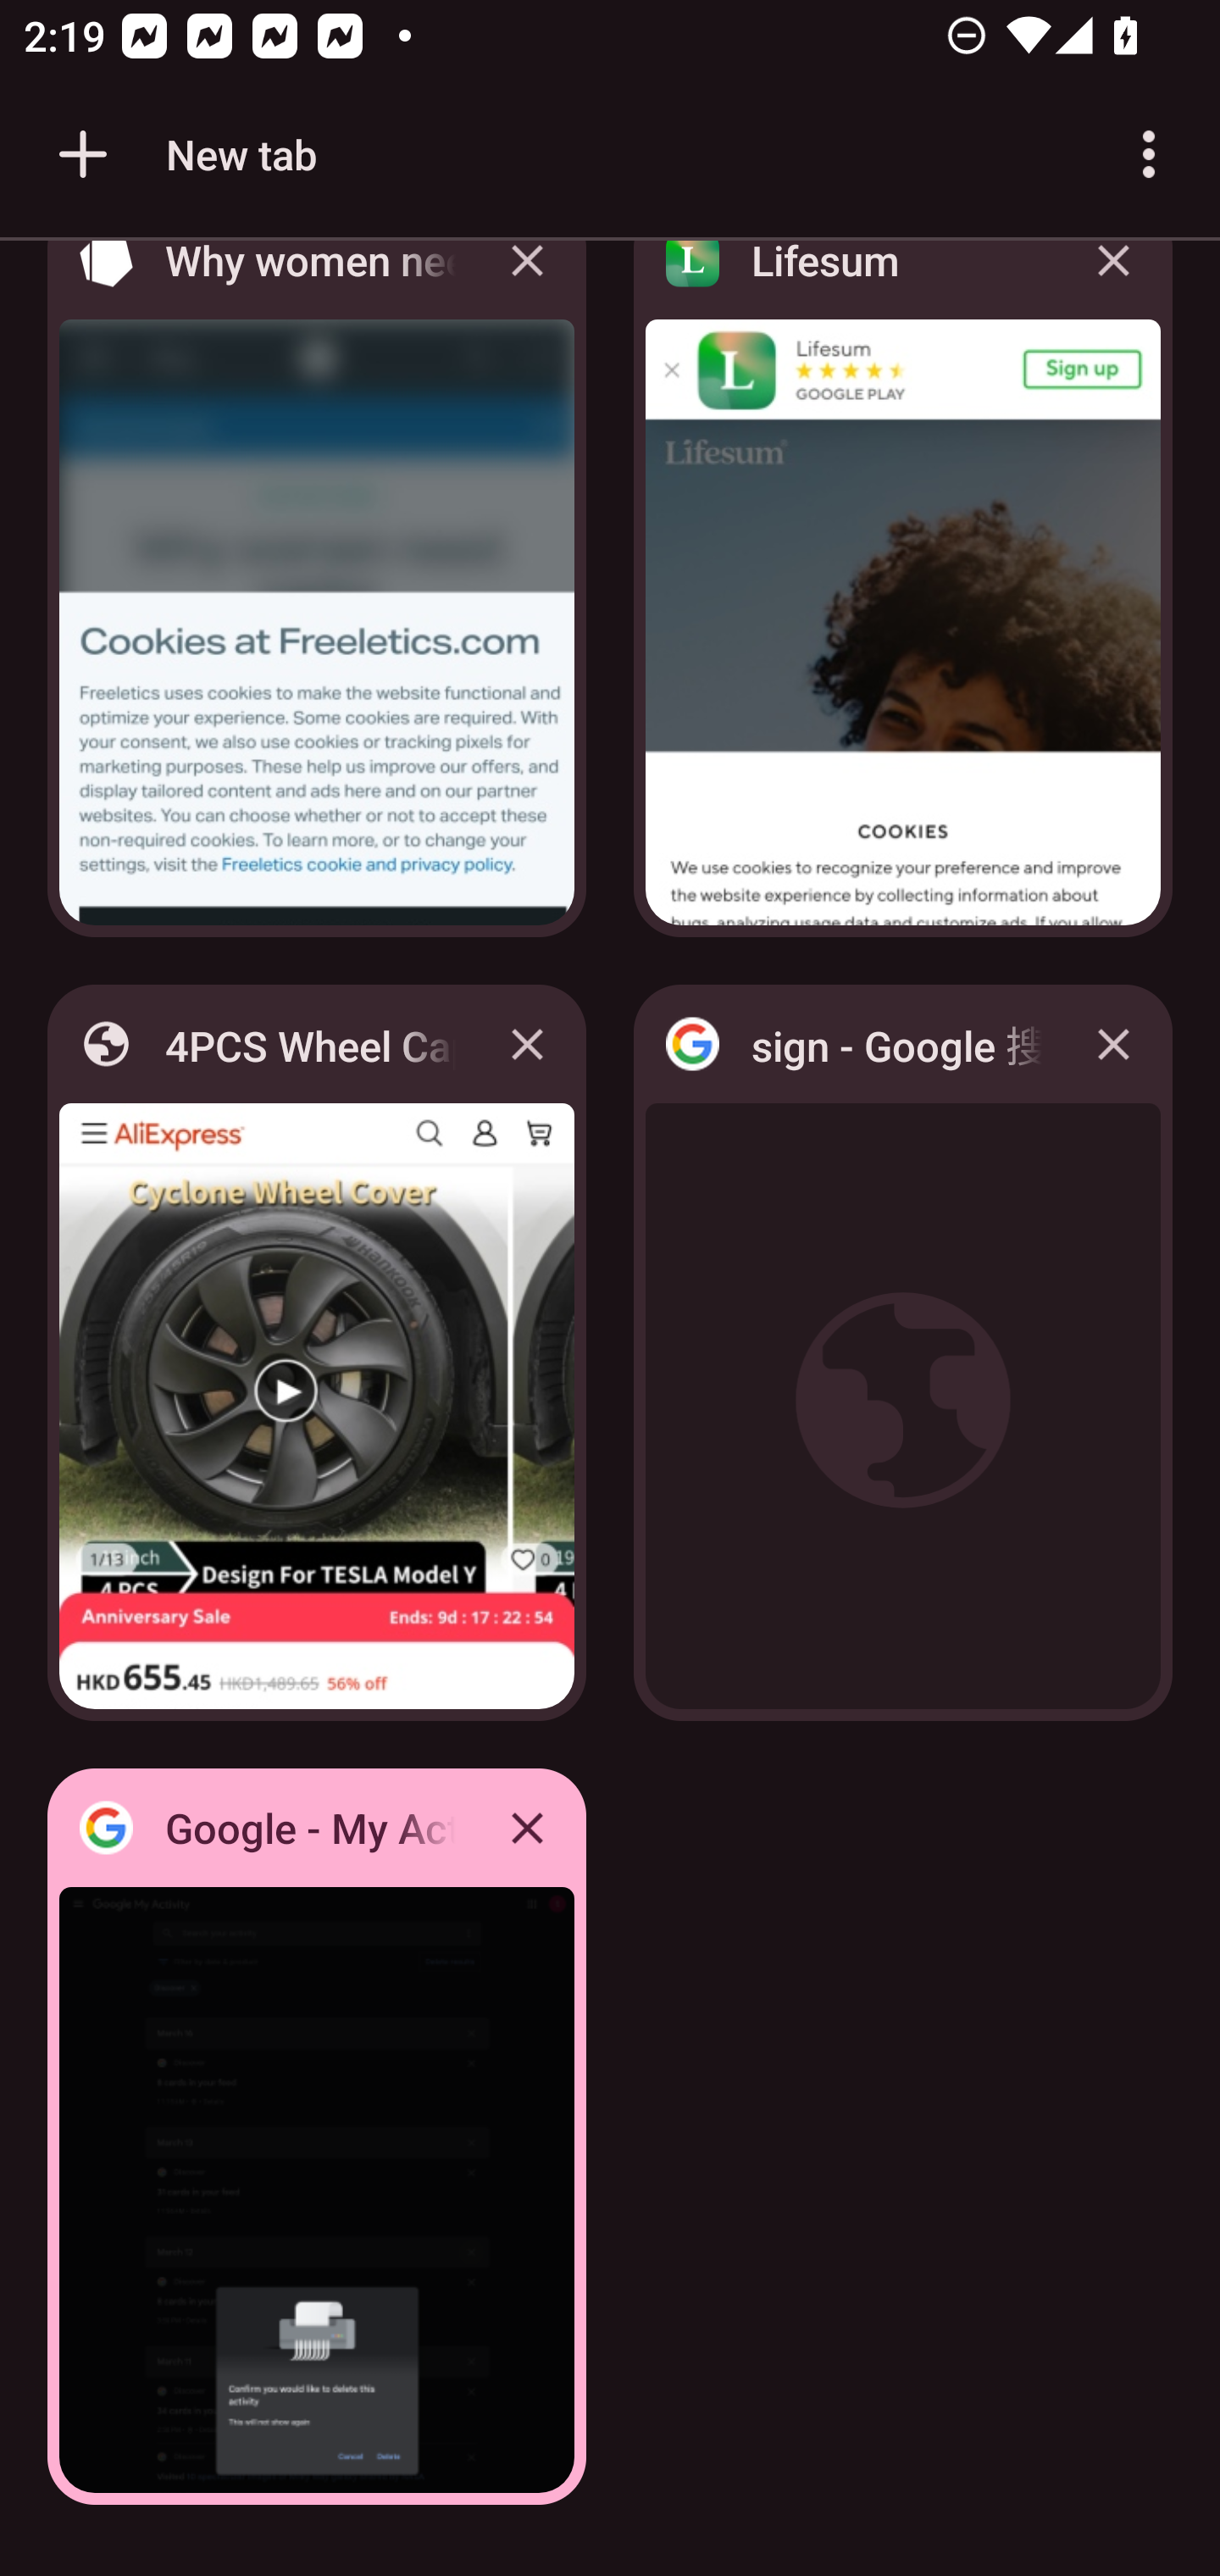 This screenshot has height=2576, width=1220. Describe the element at coordinates (1149, 154) in the screenshot. I see `Customize and control Google Chrome` at that location.